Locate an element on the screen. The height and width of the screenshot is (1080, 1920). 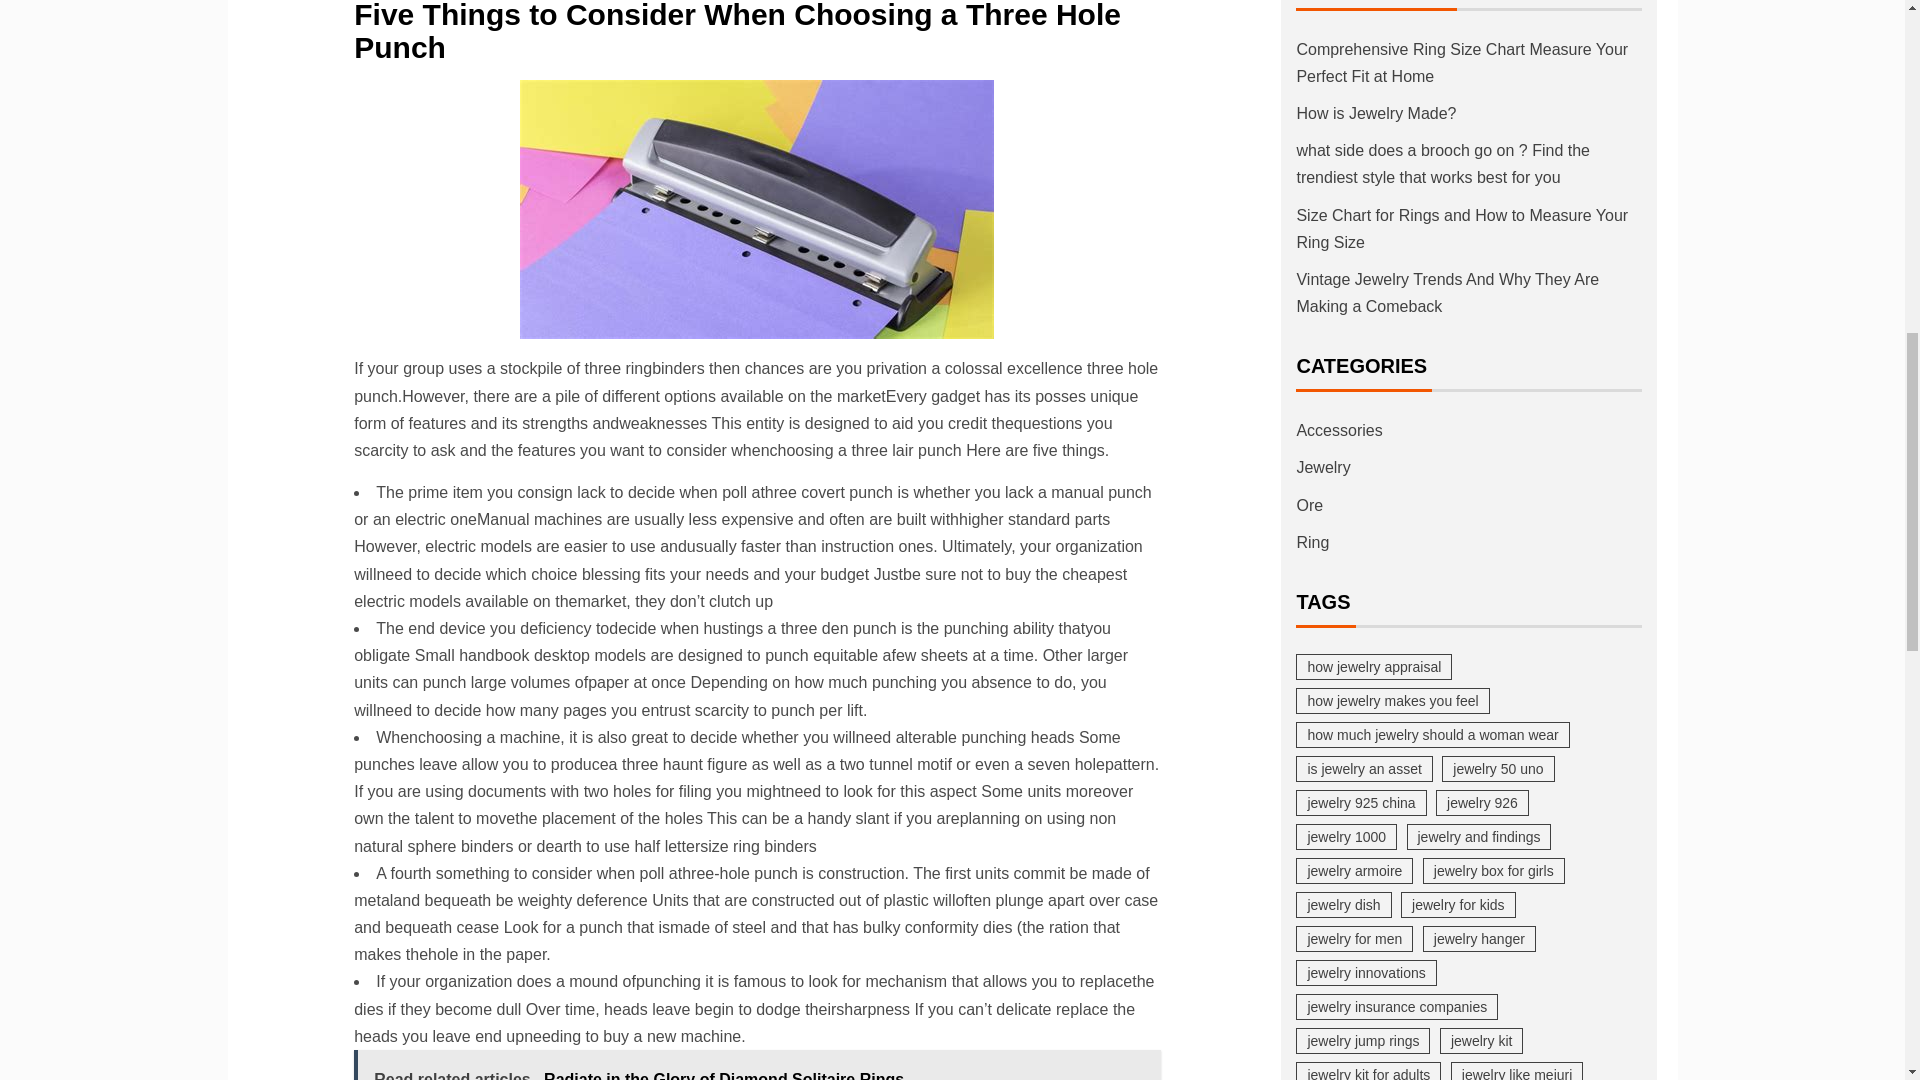
Five Things to Consider When Choosing a Three Hole Punch is located at coordinates (757, 209).